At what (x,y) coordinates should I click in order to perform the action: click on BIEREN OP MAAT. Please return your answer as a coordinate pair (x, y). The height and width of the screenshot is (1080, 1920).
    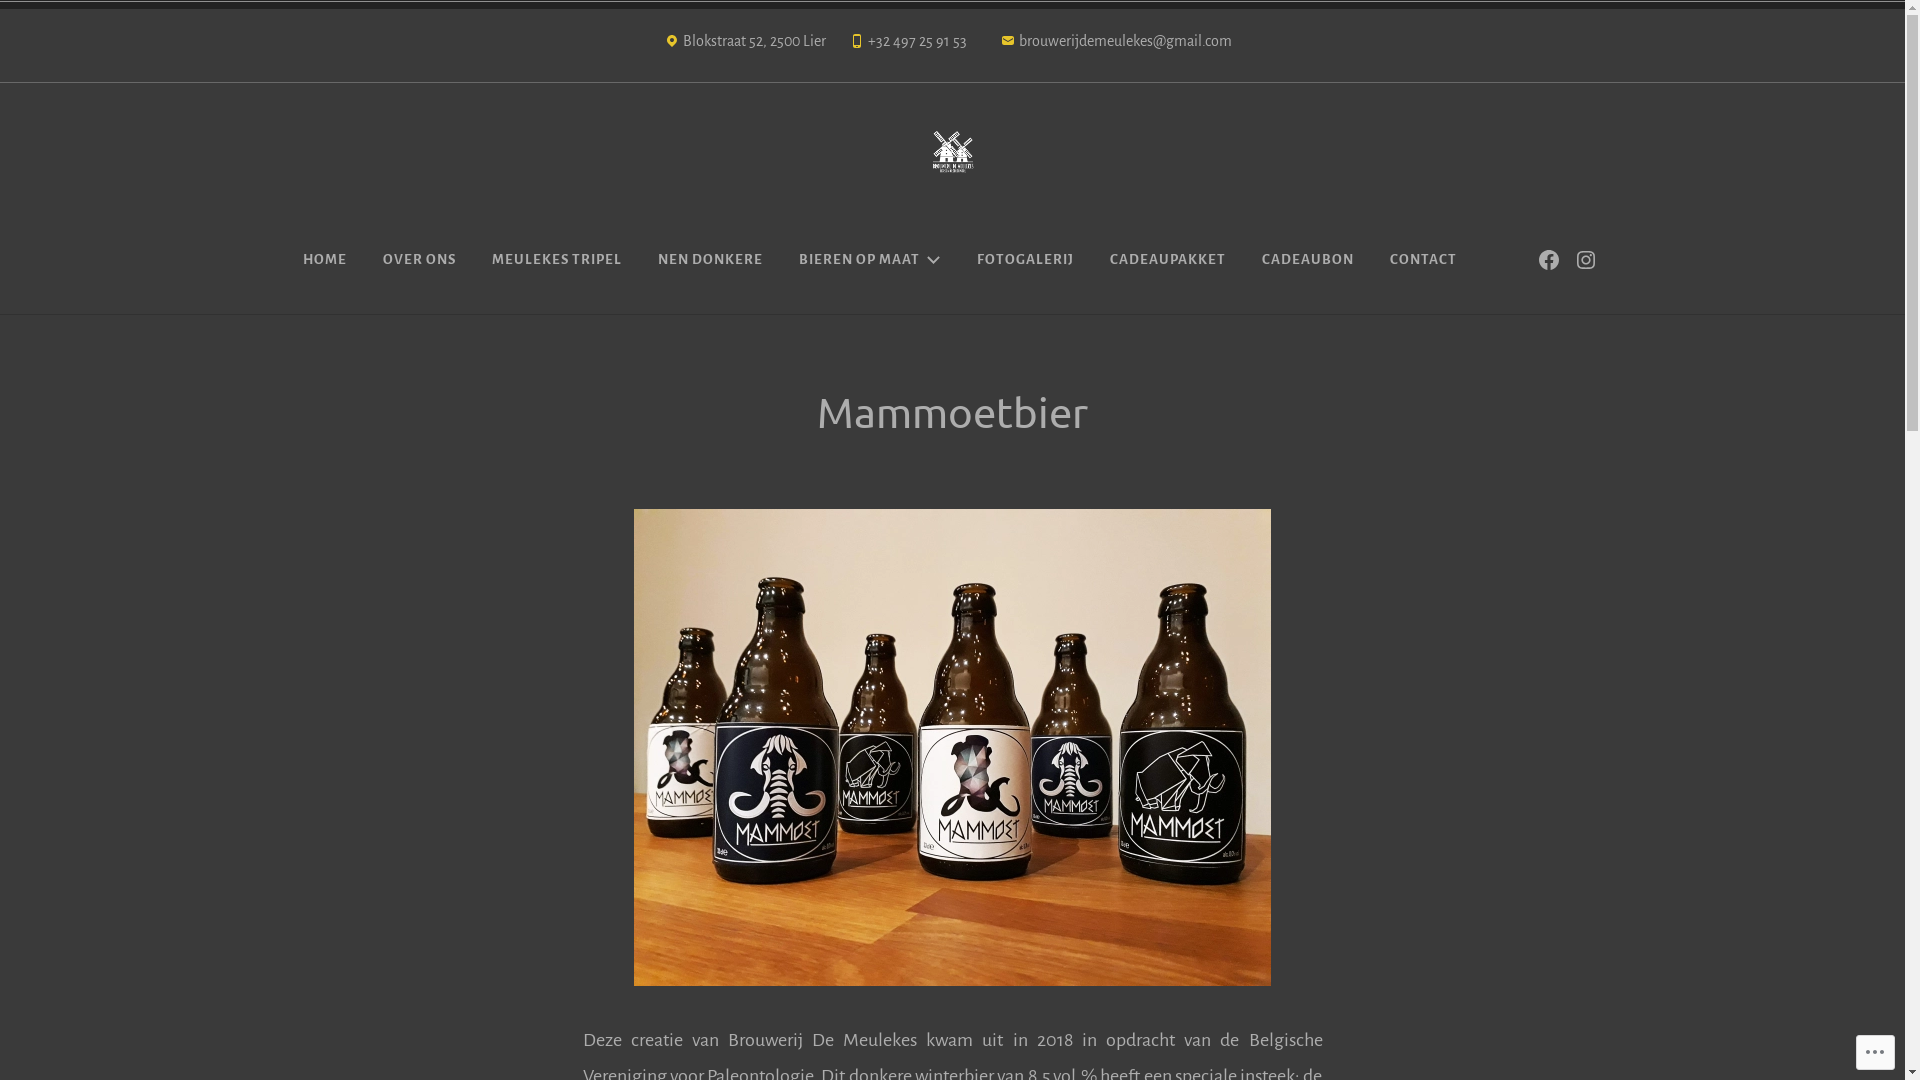
    Looking at the image, I should click on (870, 260).